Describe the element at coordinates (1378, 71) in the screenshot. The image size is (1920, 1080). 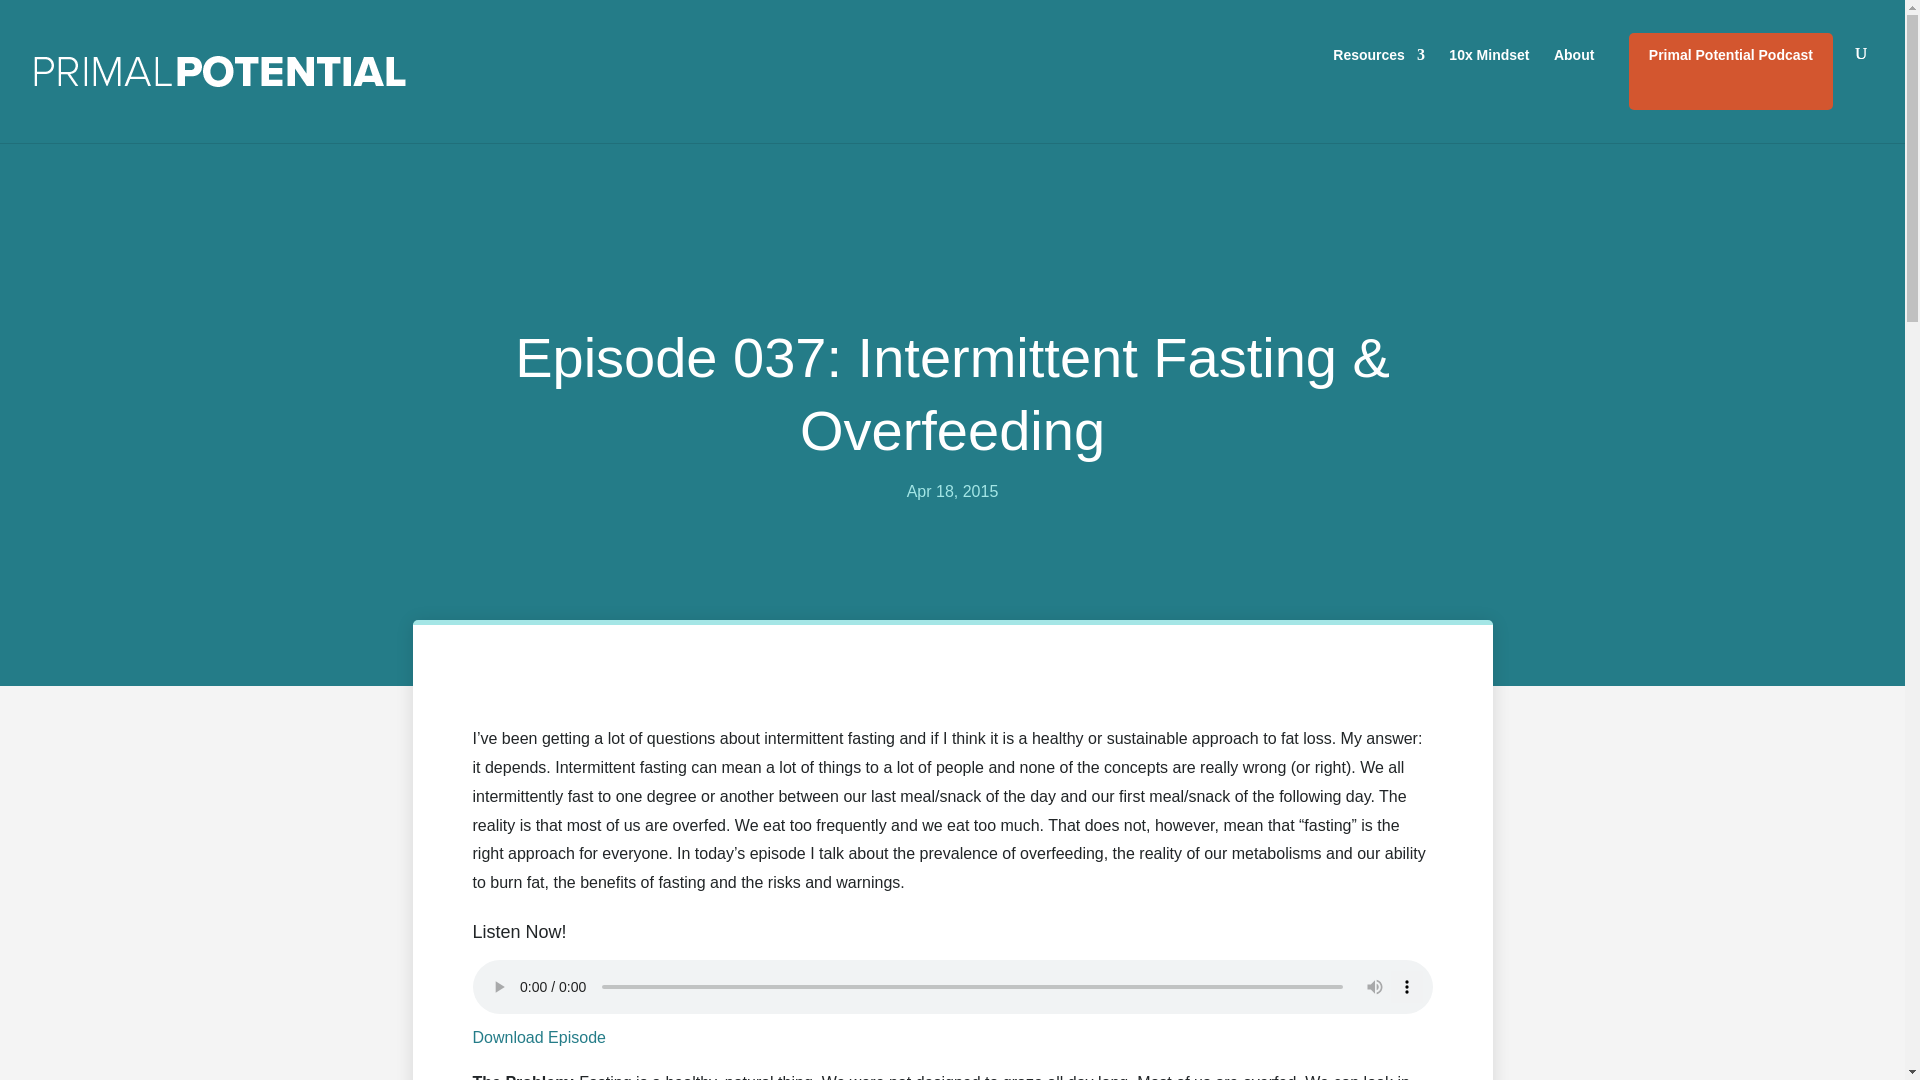
I see `Resources` at that location.